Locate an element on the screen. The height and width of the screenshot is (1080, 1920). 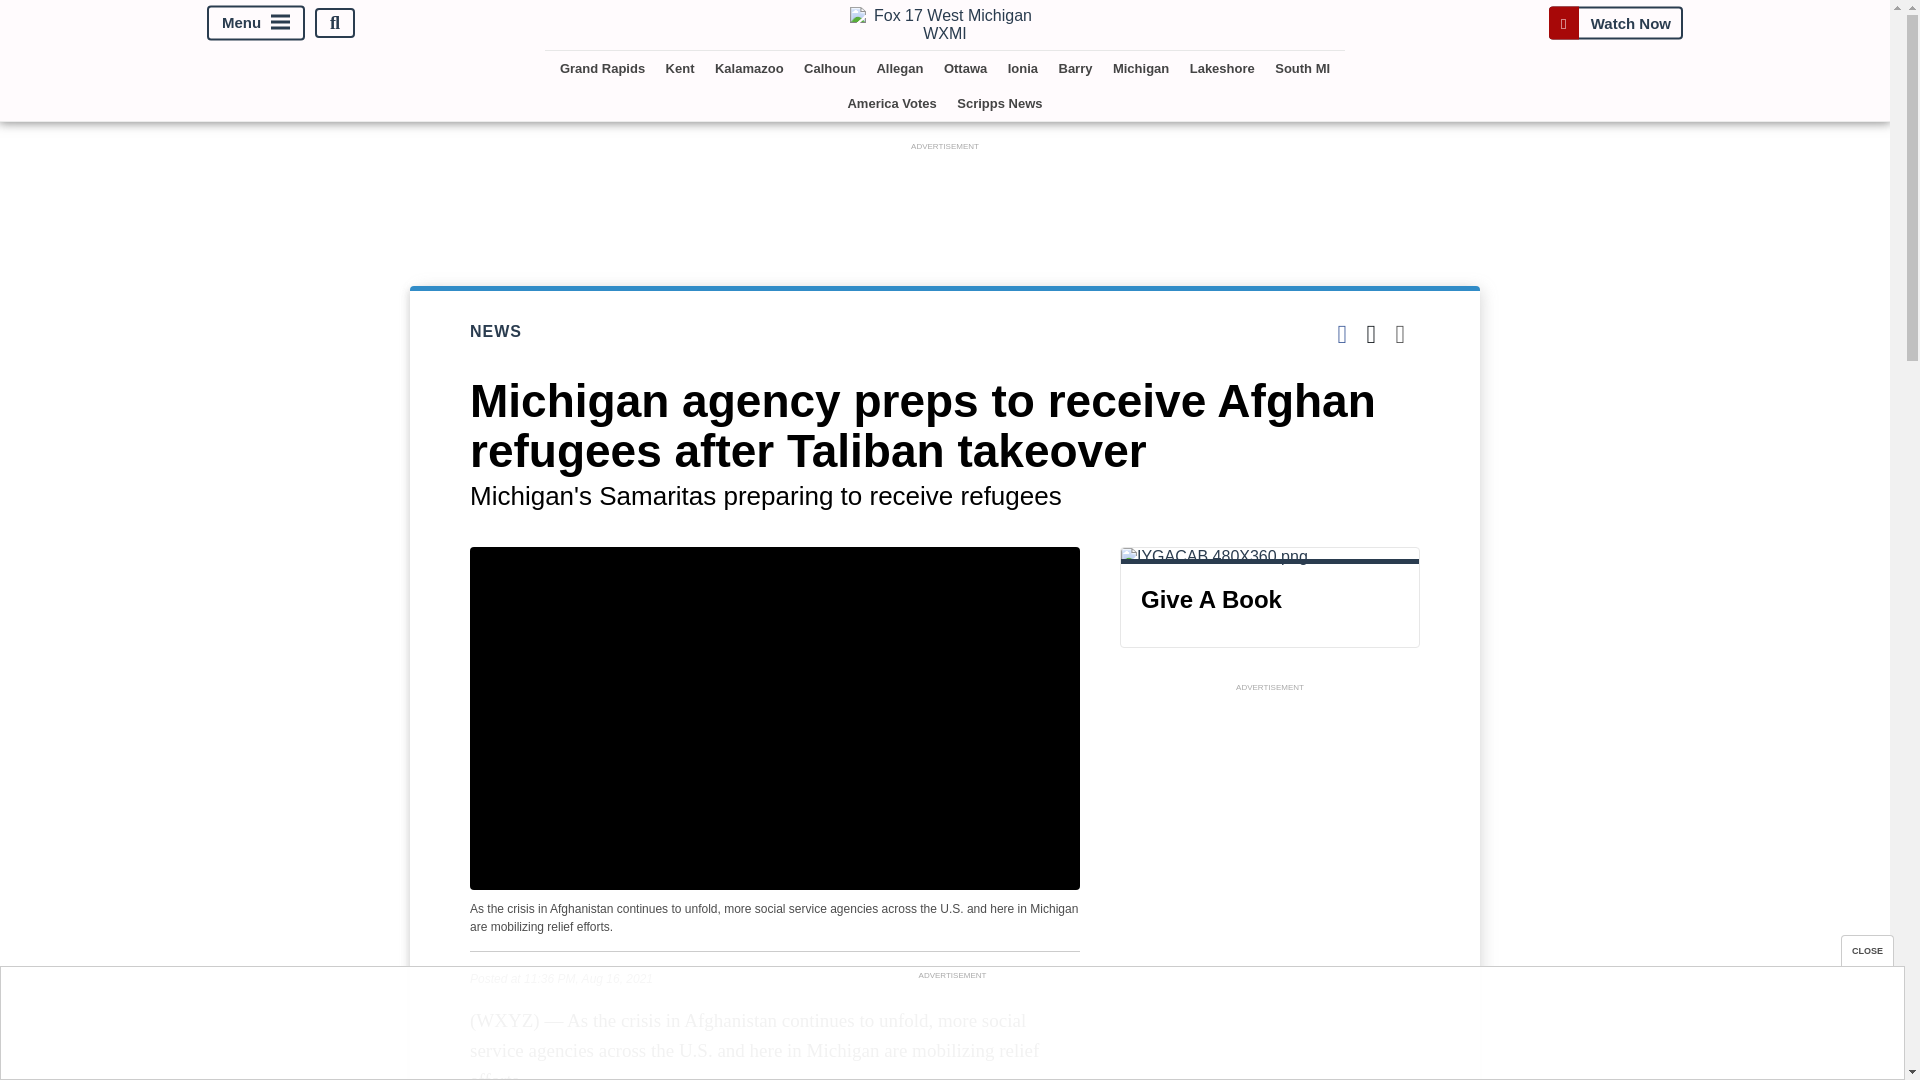
3rd party ad content is located at coordinates (944, 200).